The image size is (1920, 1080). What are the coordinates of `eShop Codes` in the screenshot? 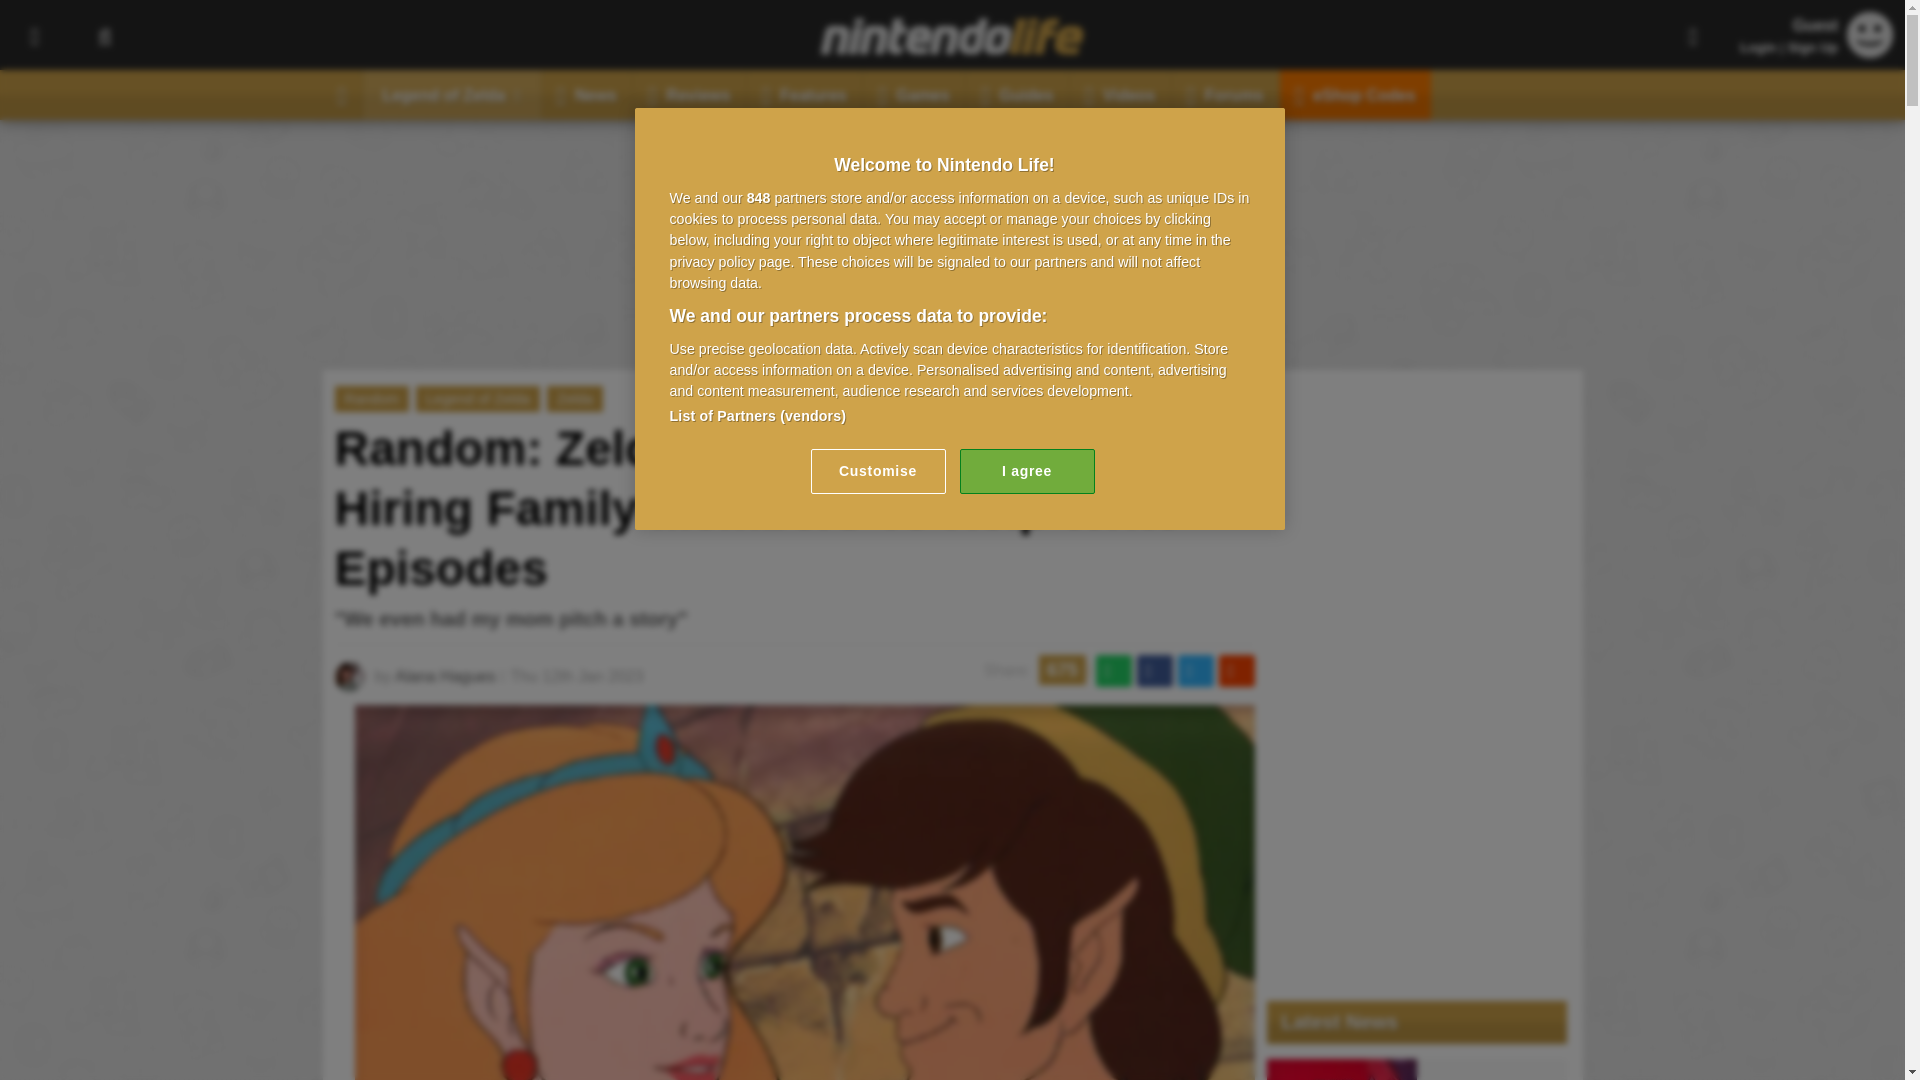 It's located at (1355, 94).